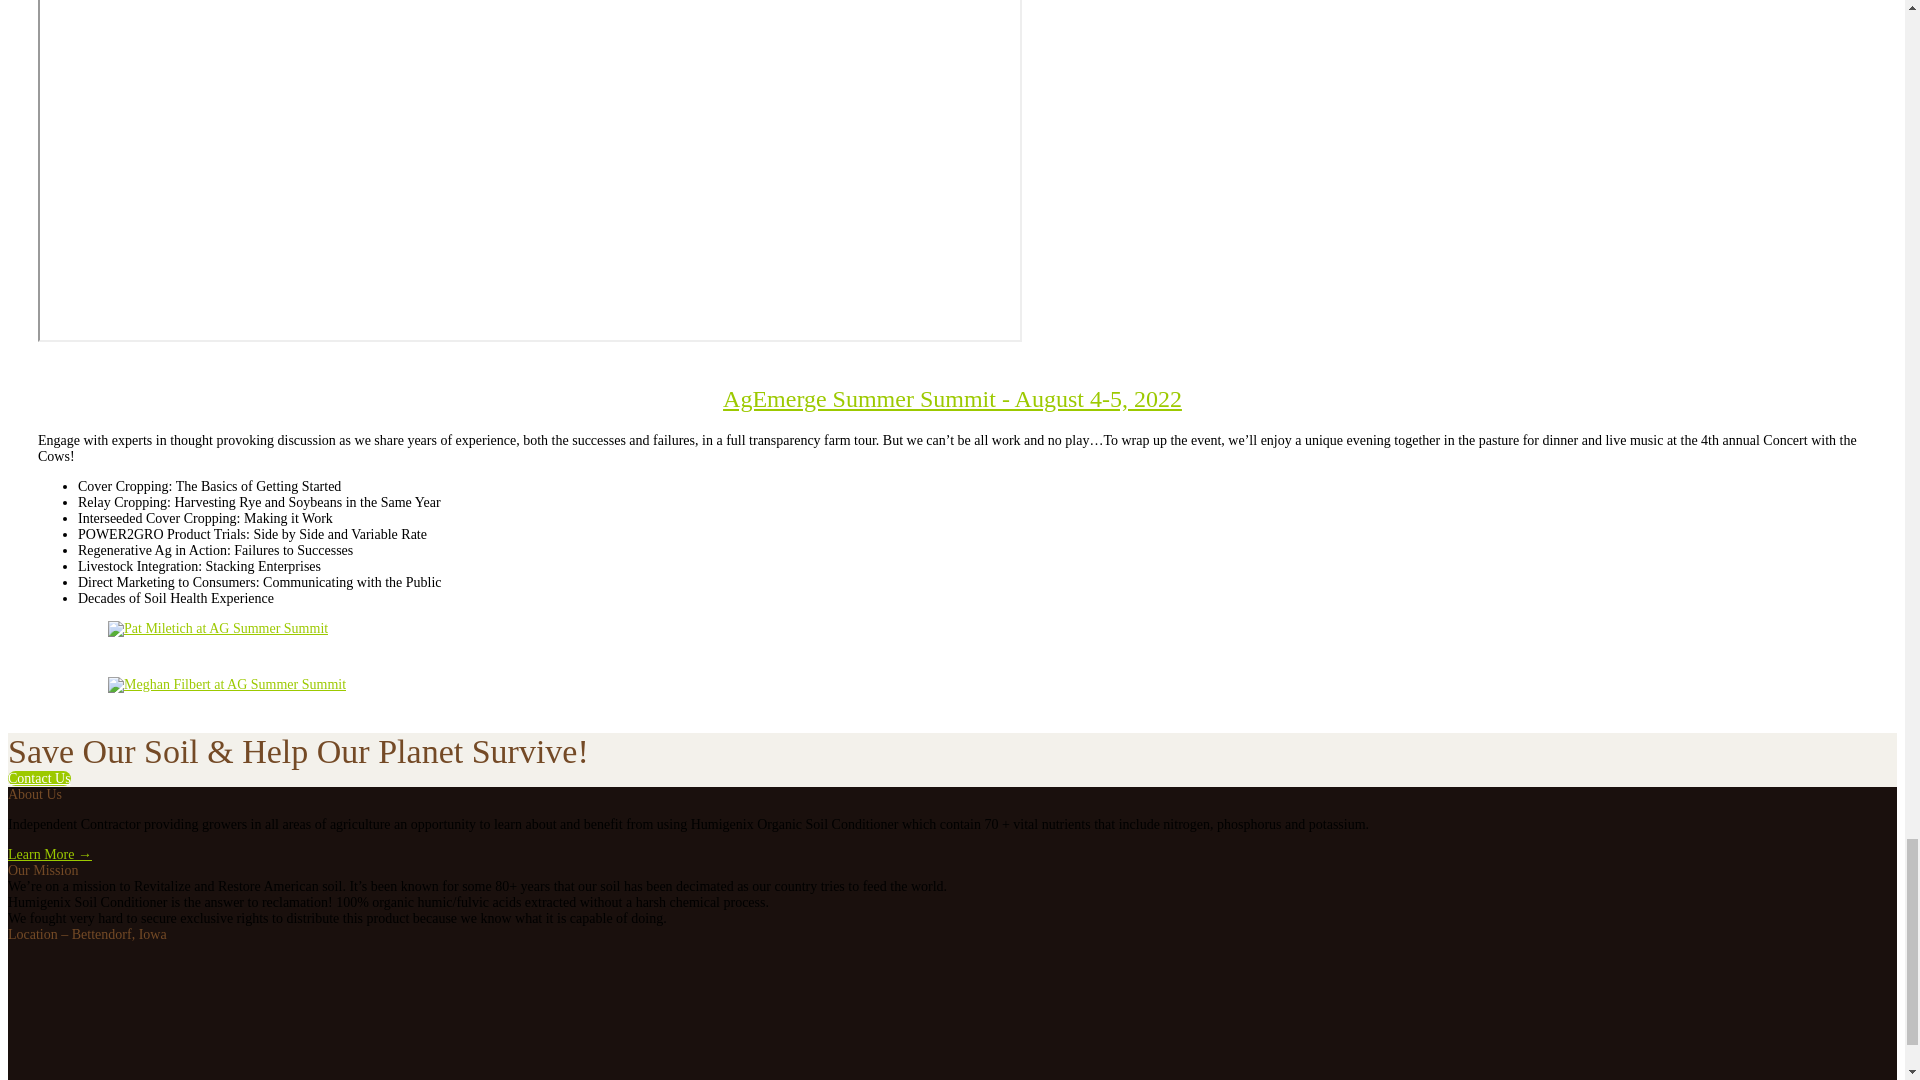 The image size is (1920, 1080). What do you see at coordinates (226, 685) in the screenshot?
I see `Meghan-Summer-Summit-2022` at bounding box center [226, 685].